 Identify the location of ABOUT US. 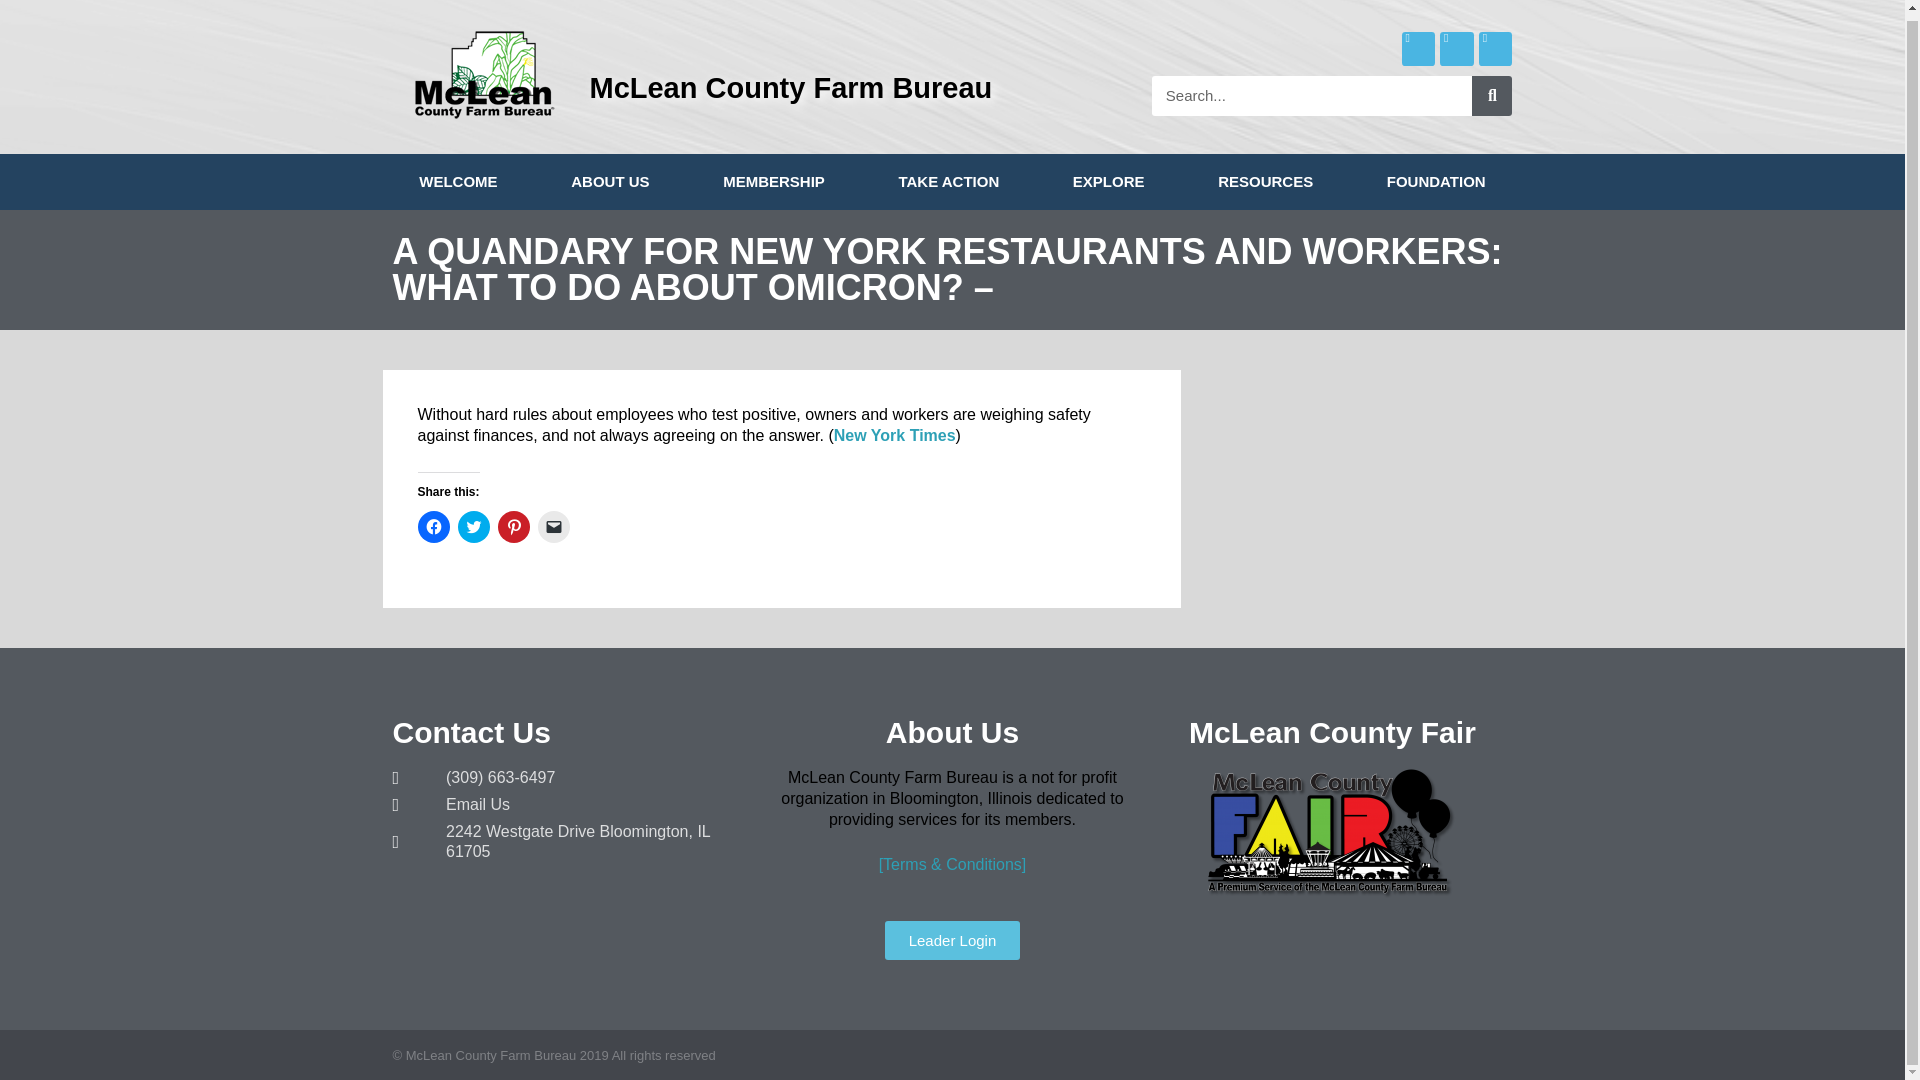
(609, 182).